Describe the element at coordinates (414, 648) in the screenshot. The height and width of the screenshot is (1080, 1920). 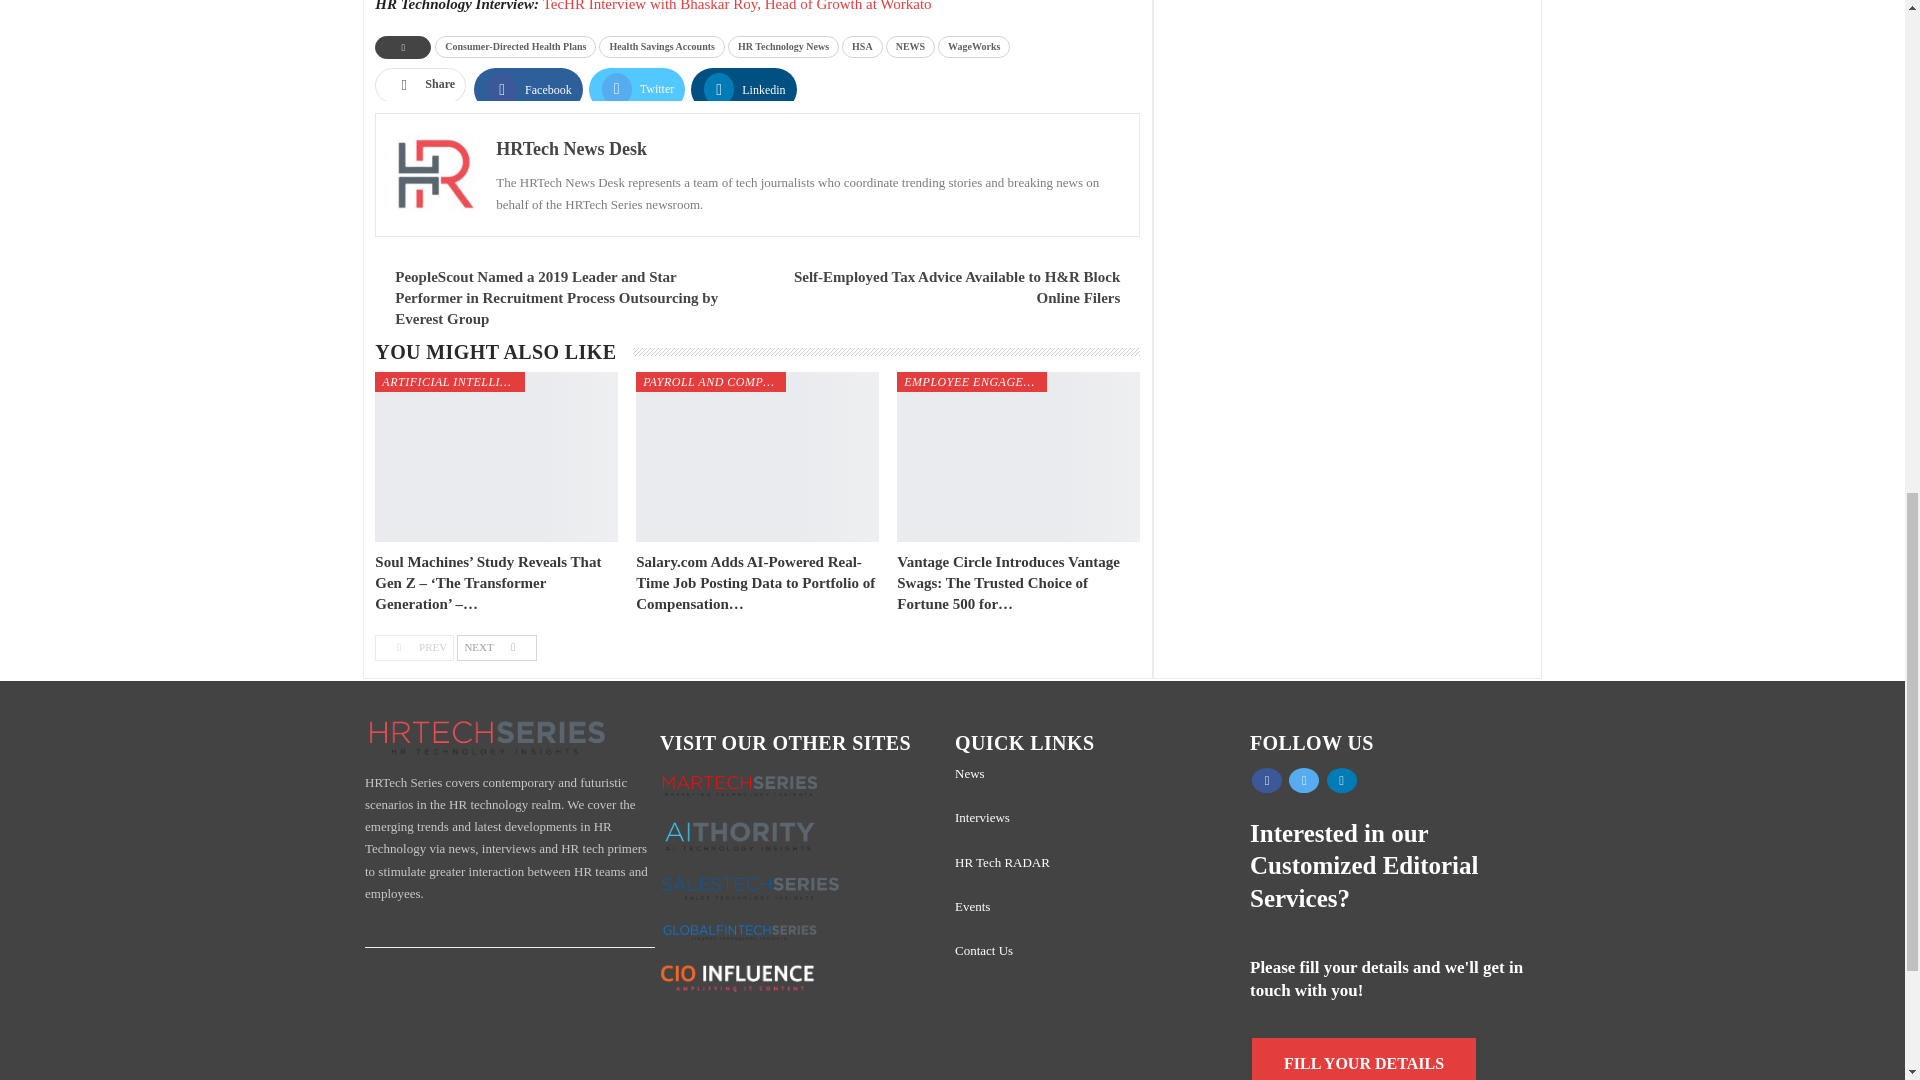
I see `Previous` at that location.